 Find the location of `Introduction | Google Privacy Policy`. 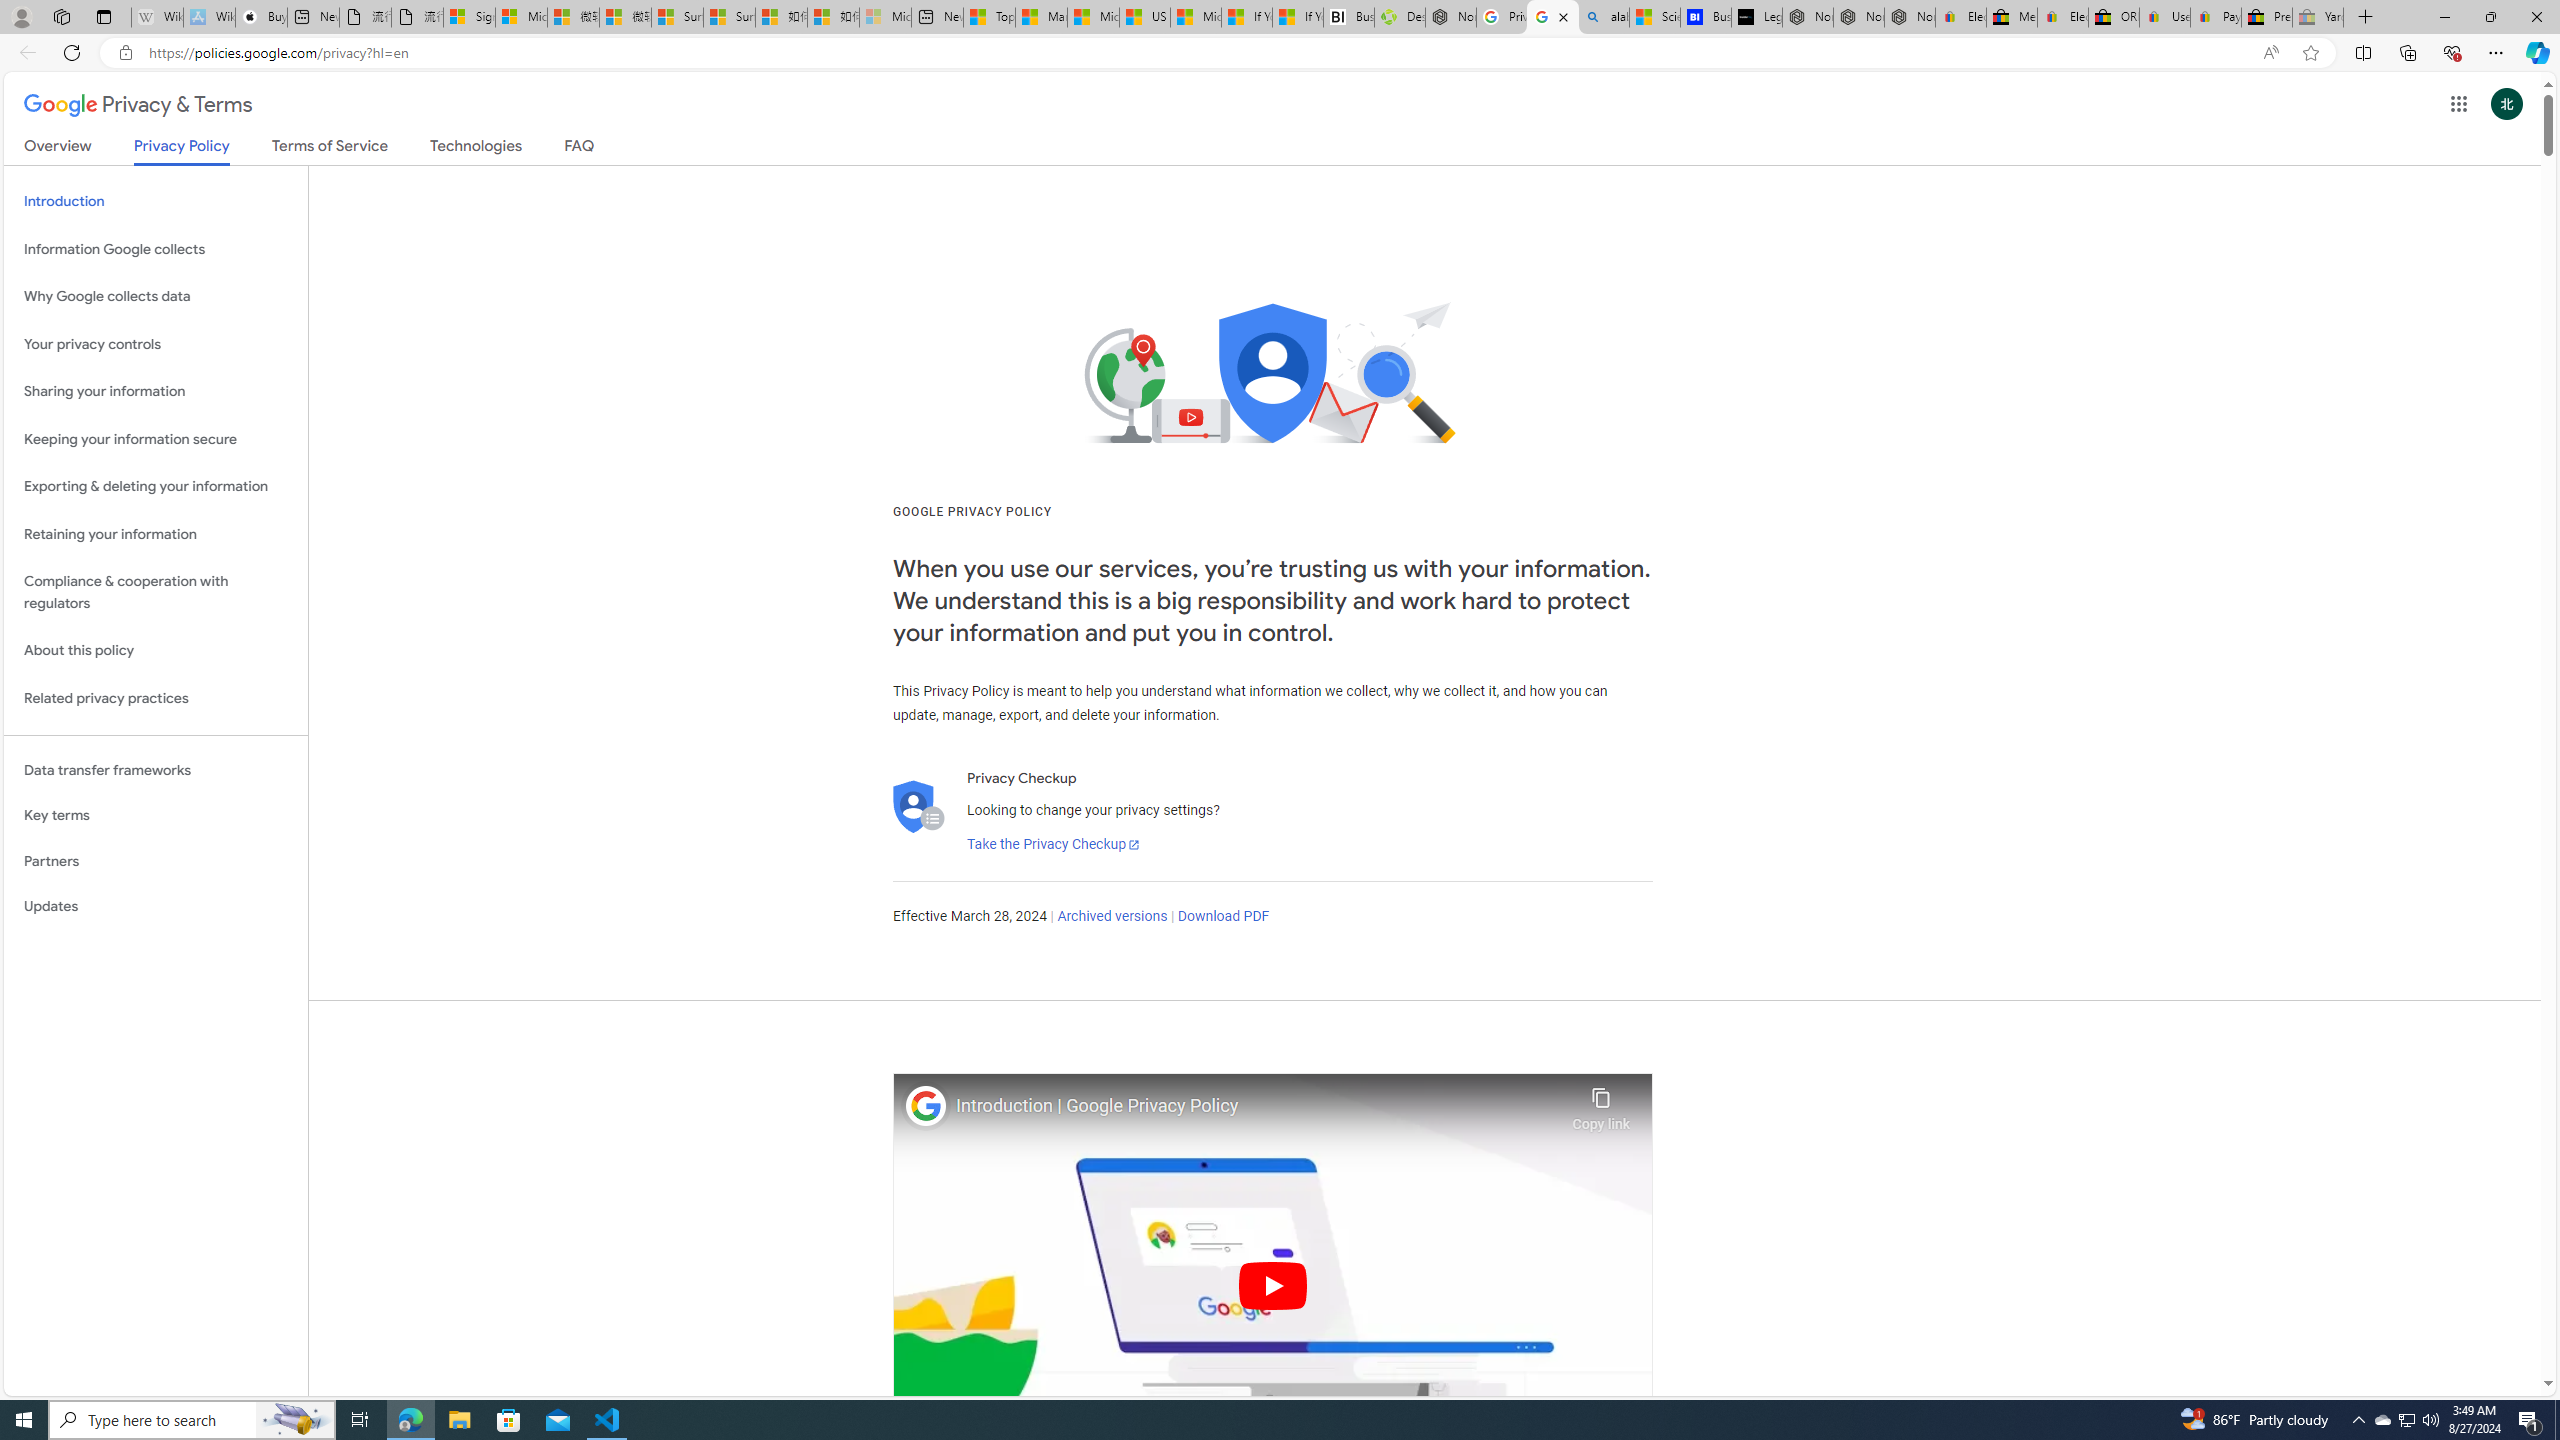

Introduction | Google Privacy Policy is located at coordinates (1259, 1106).